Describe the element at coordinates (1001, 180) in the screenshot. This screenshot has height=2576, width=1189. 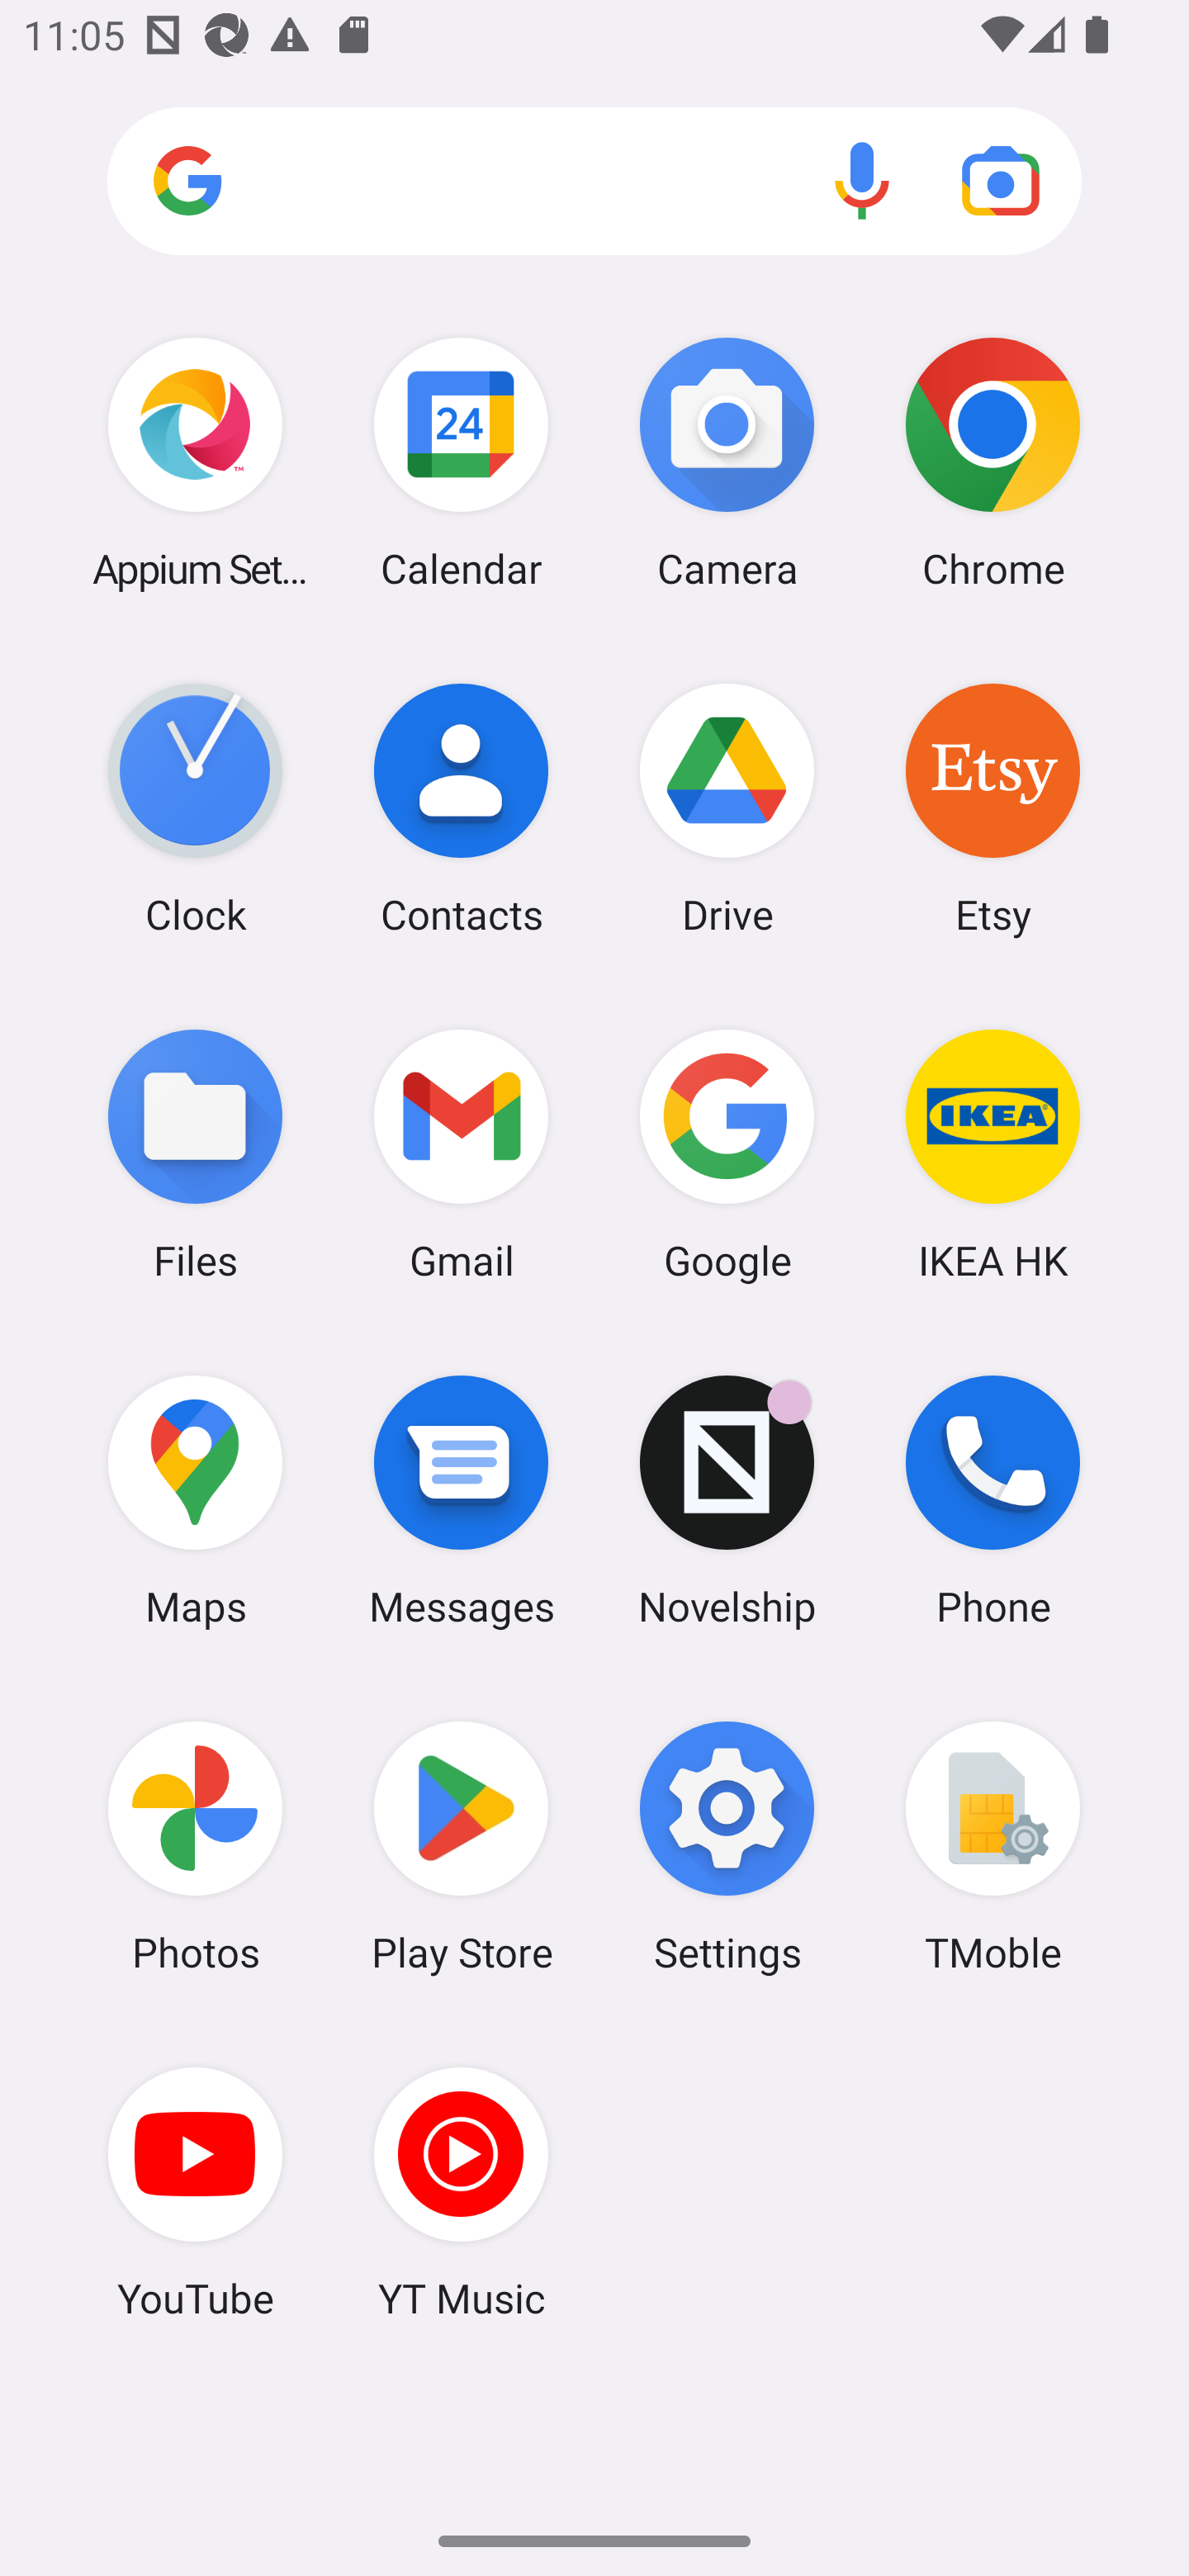
I see `Google Lens` at that location.